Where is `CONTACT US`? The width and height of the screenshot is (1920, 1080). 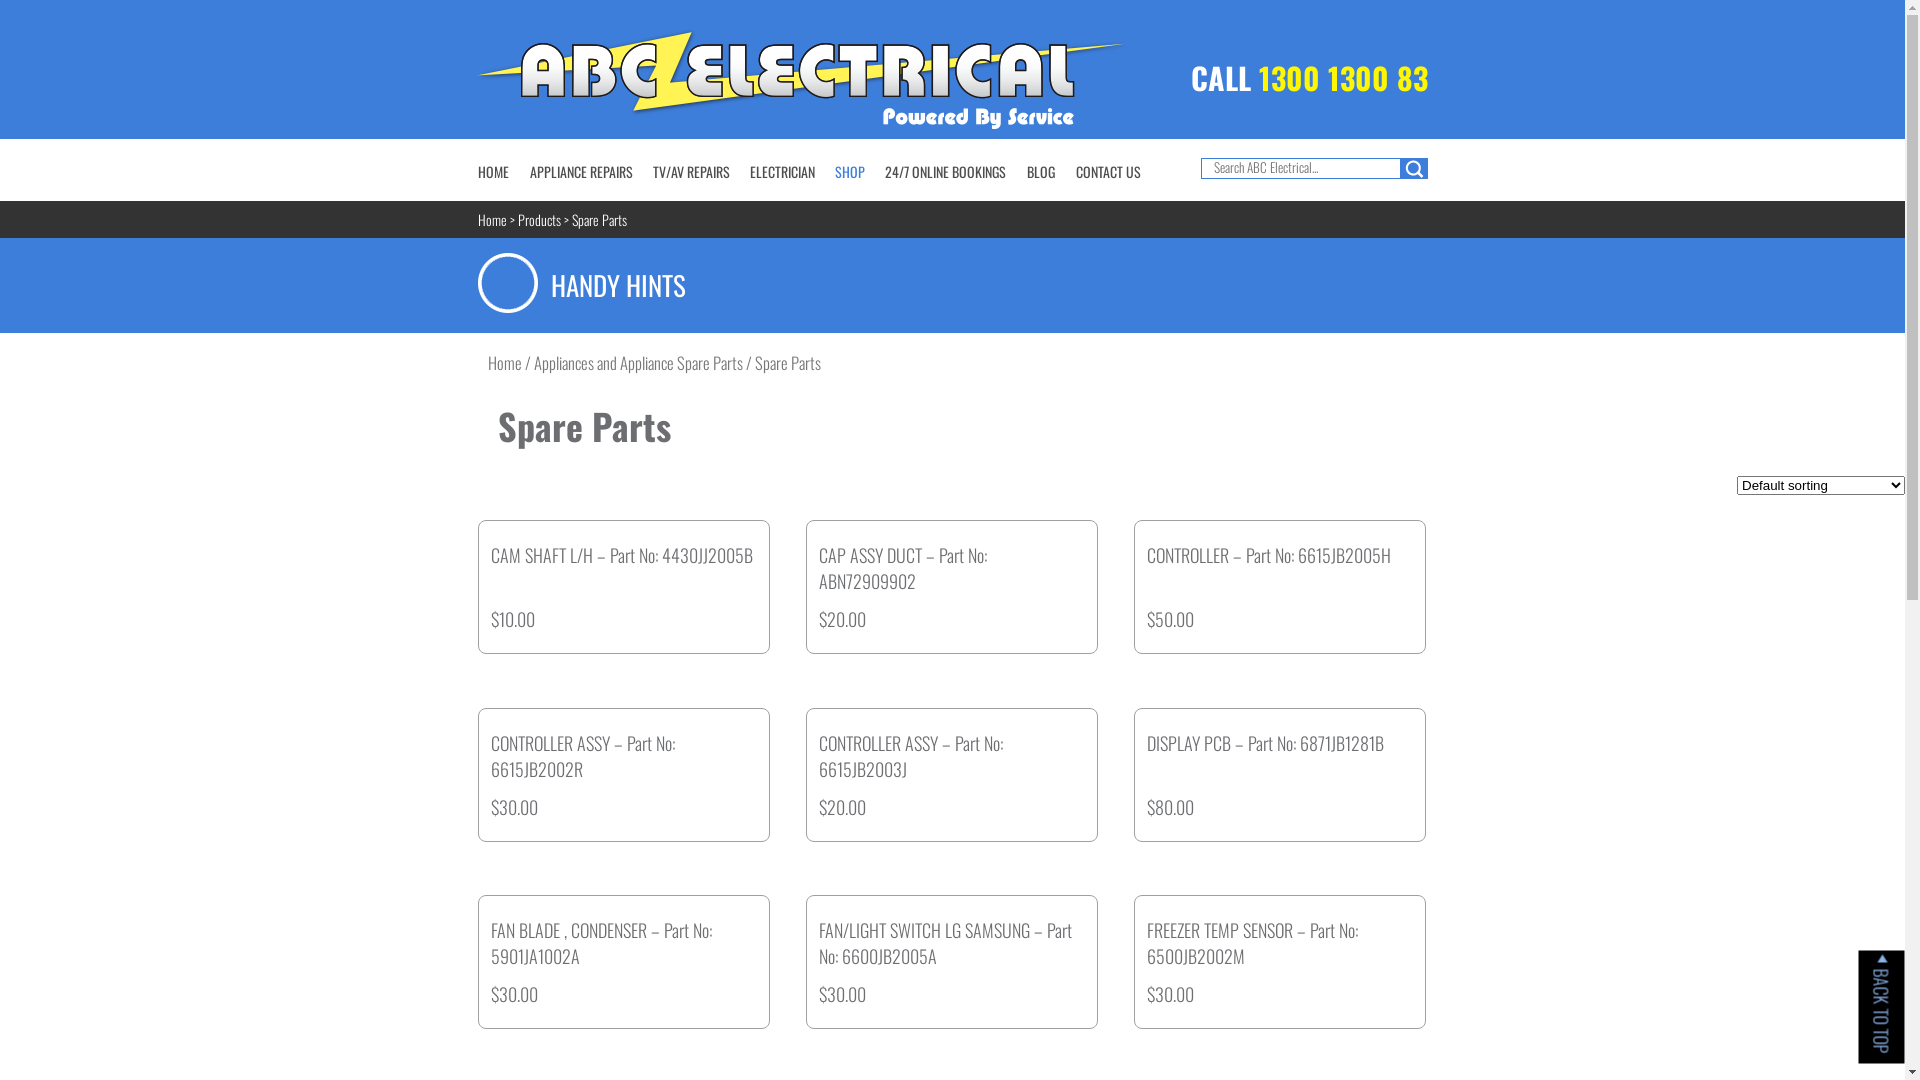 CONTACT US is located at coordinates (1108, 172).